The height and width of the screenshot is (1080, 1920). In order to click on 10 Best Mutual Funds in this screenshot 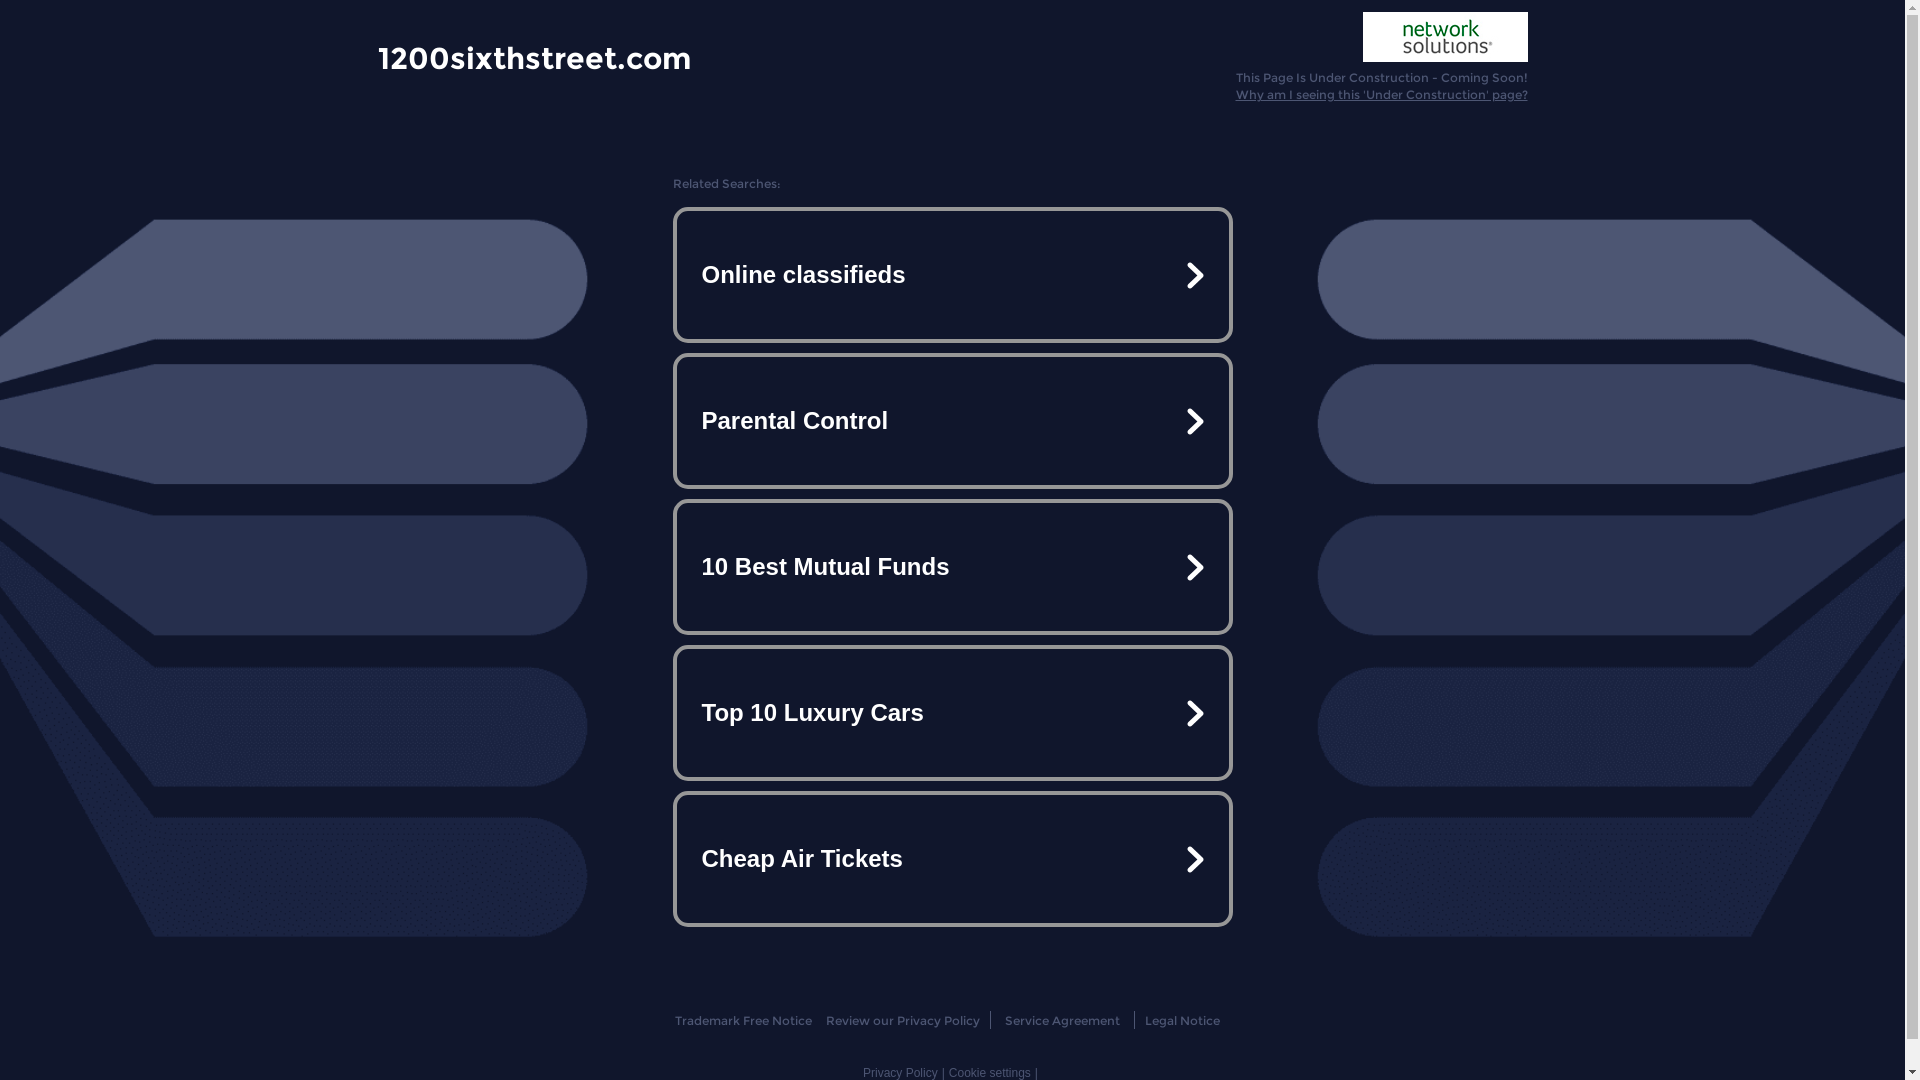, I will do `click(952, 567)`.